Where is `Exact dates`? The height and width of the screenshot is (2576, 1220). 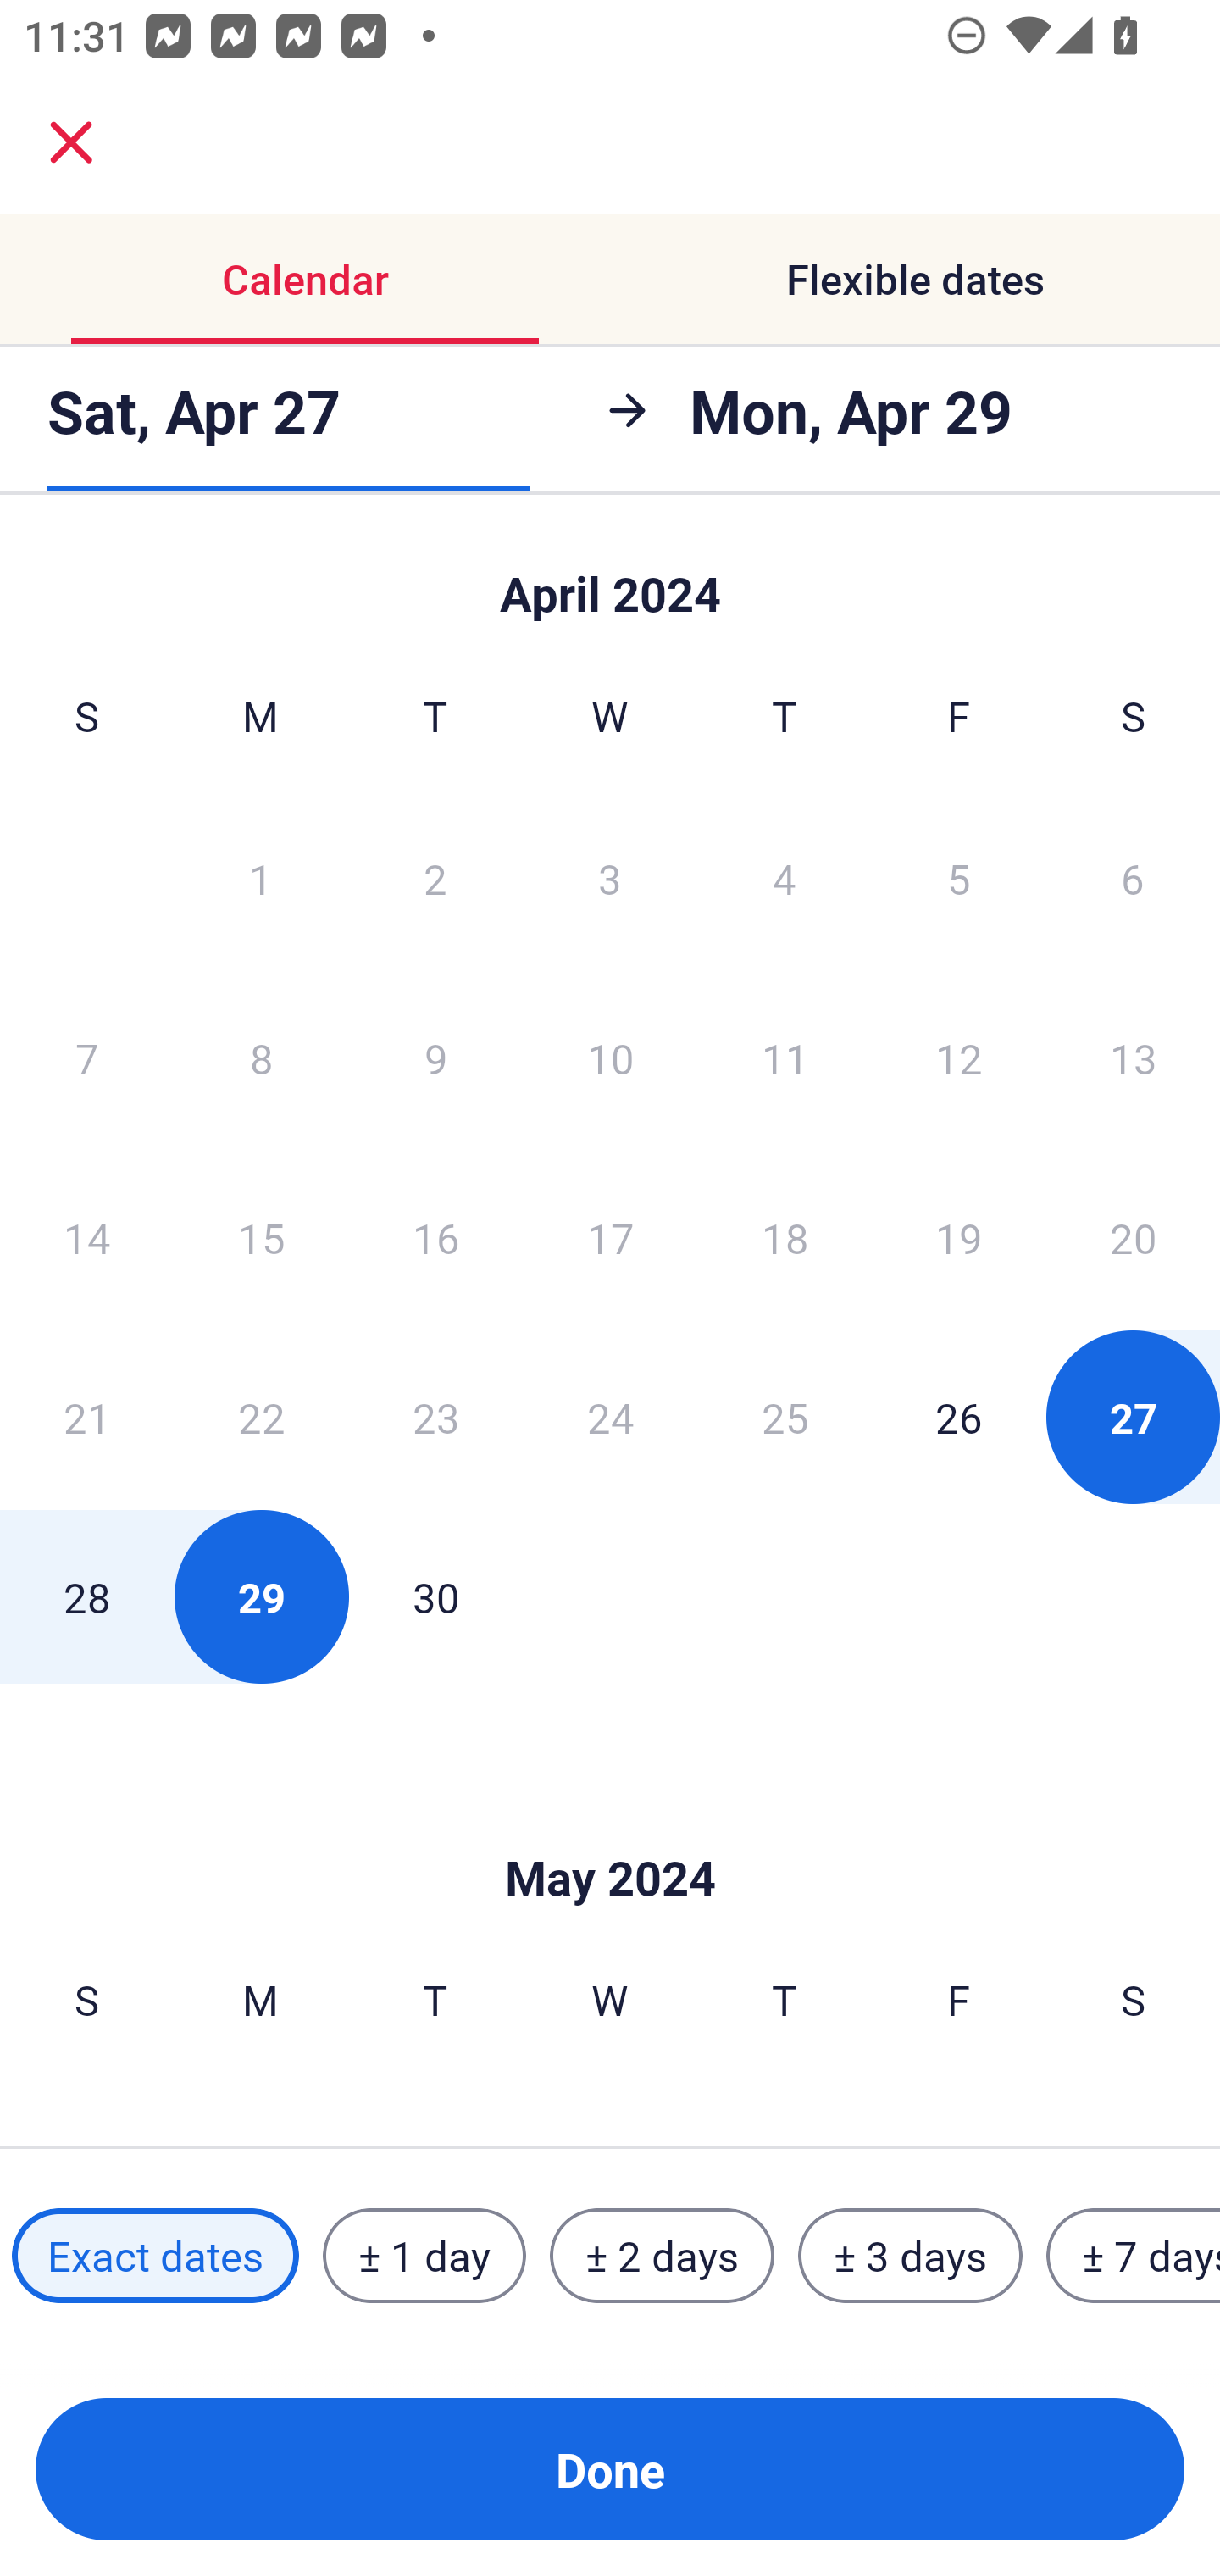 Exact dates is located at coordinates (155, 2255).